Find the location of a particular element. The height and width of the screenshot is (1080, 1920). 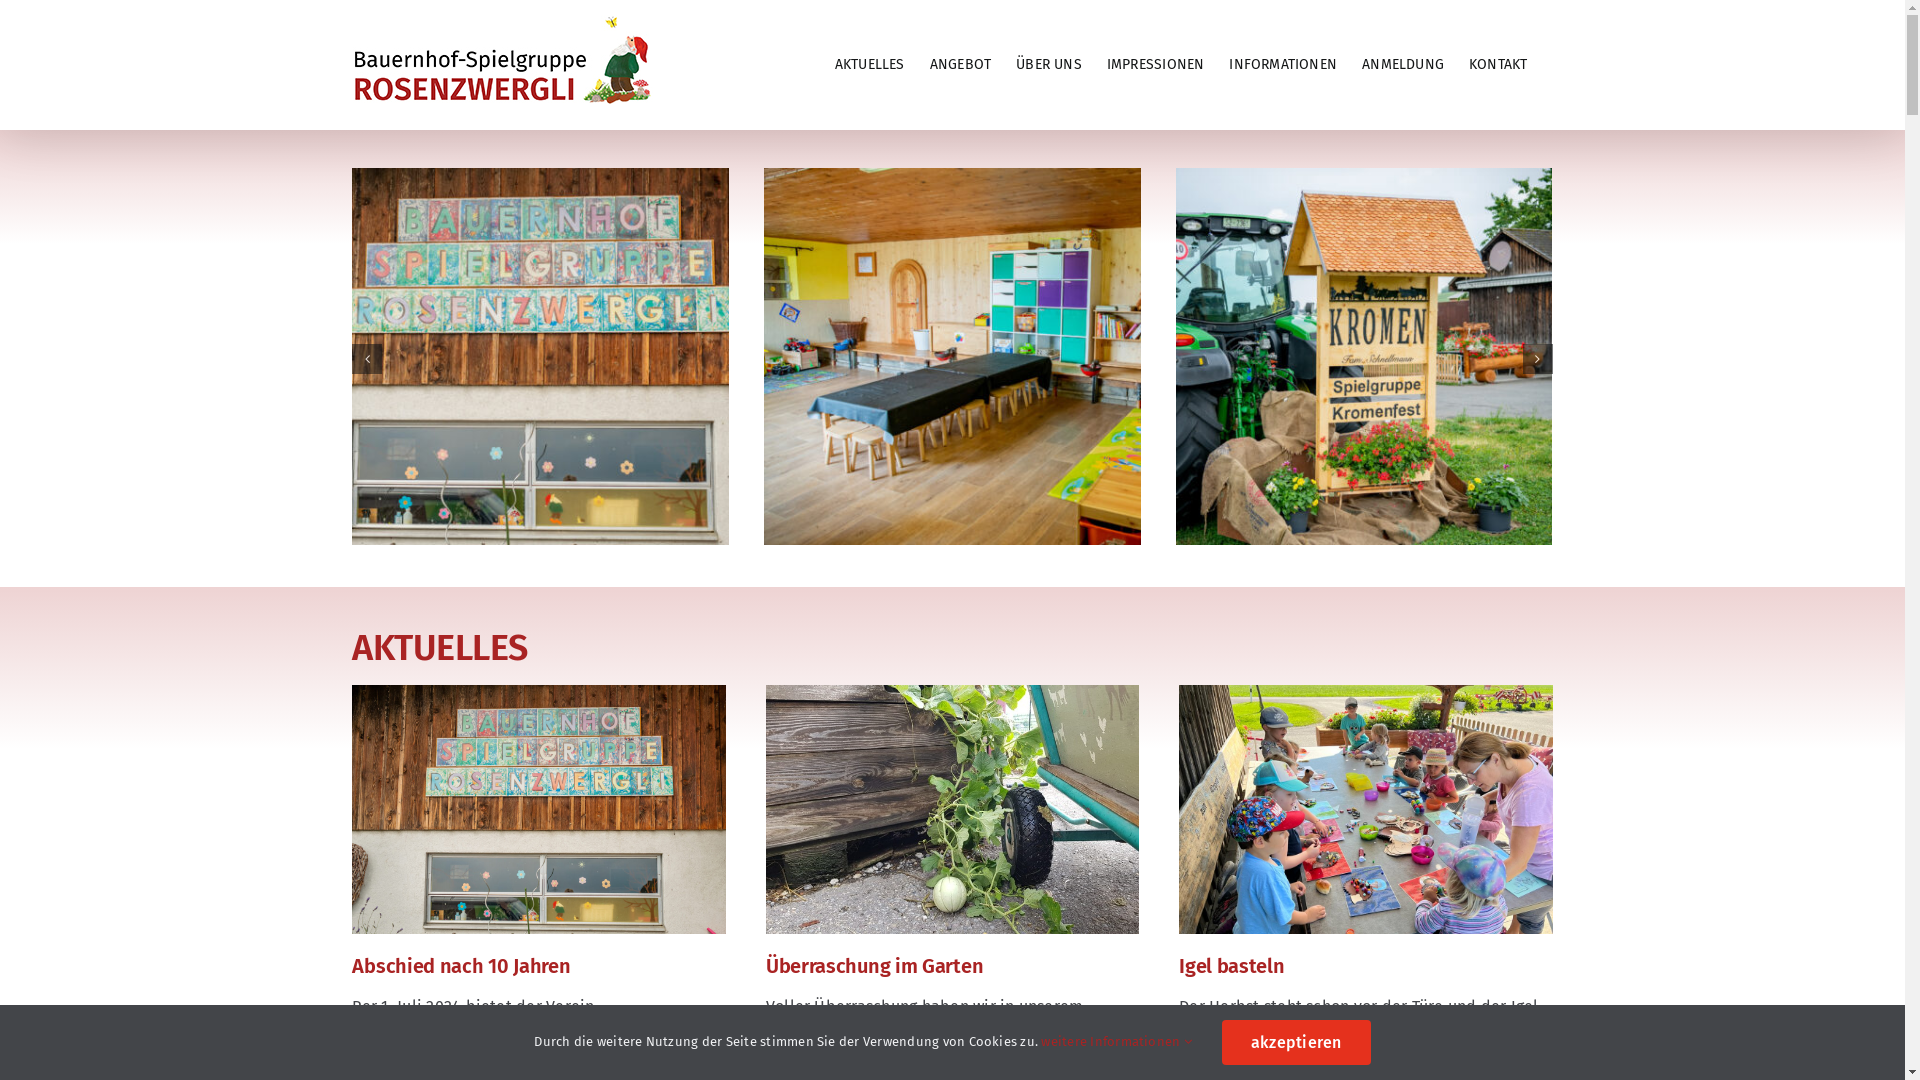

ANMELDUNG is located at coordinates (1403, 65).